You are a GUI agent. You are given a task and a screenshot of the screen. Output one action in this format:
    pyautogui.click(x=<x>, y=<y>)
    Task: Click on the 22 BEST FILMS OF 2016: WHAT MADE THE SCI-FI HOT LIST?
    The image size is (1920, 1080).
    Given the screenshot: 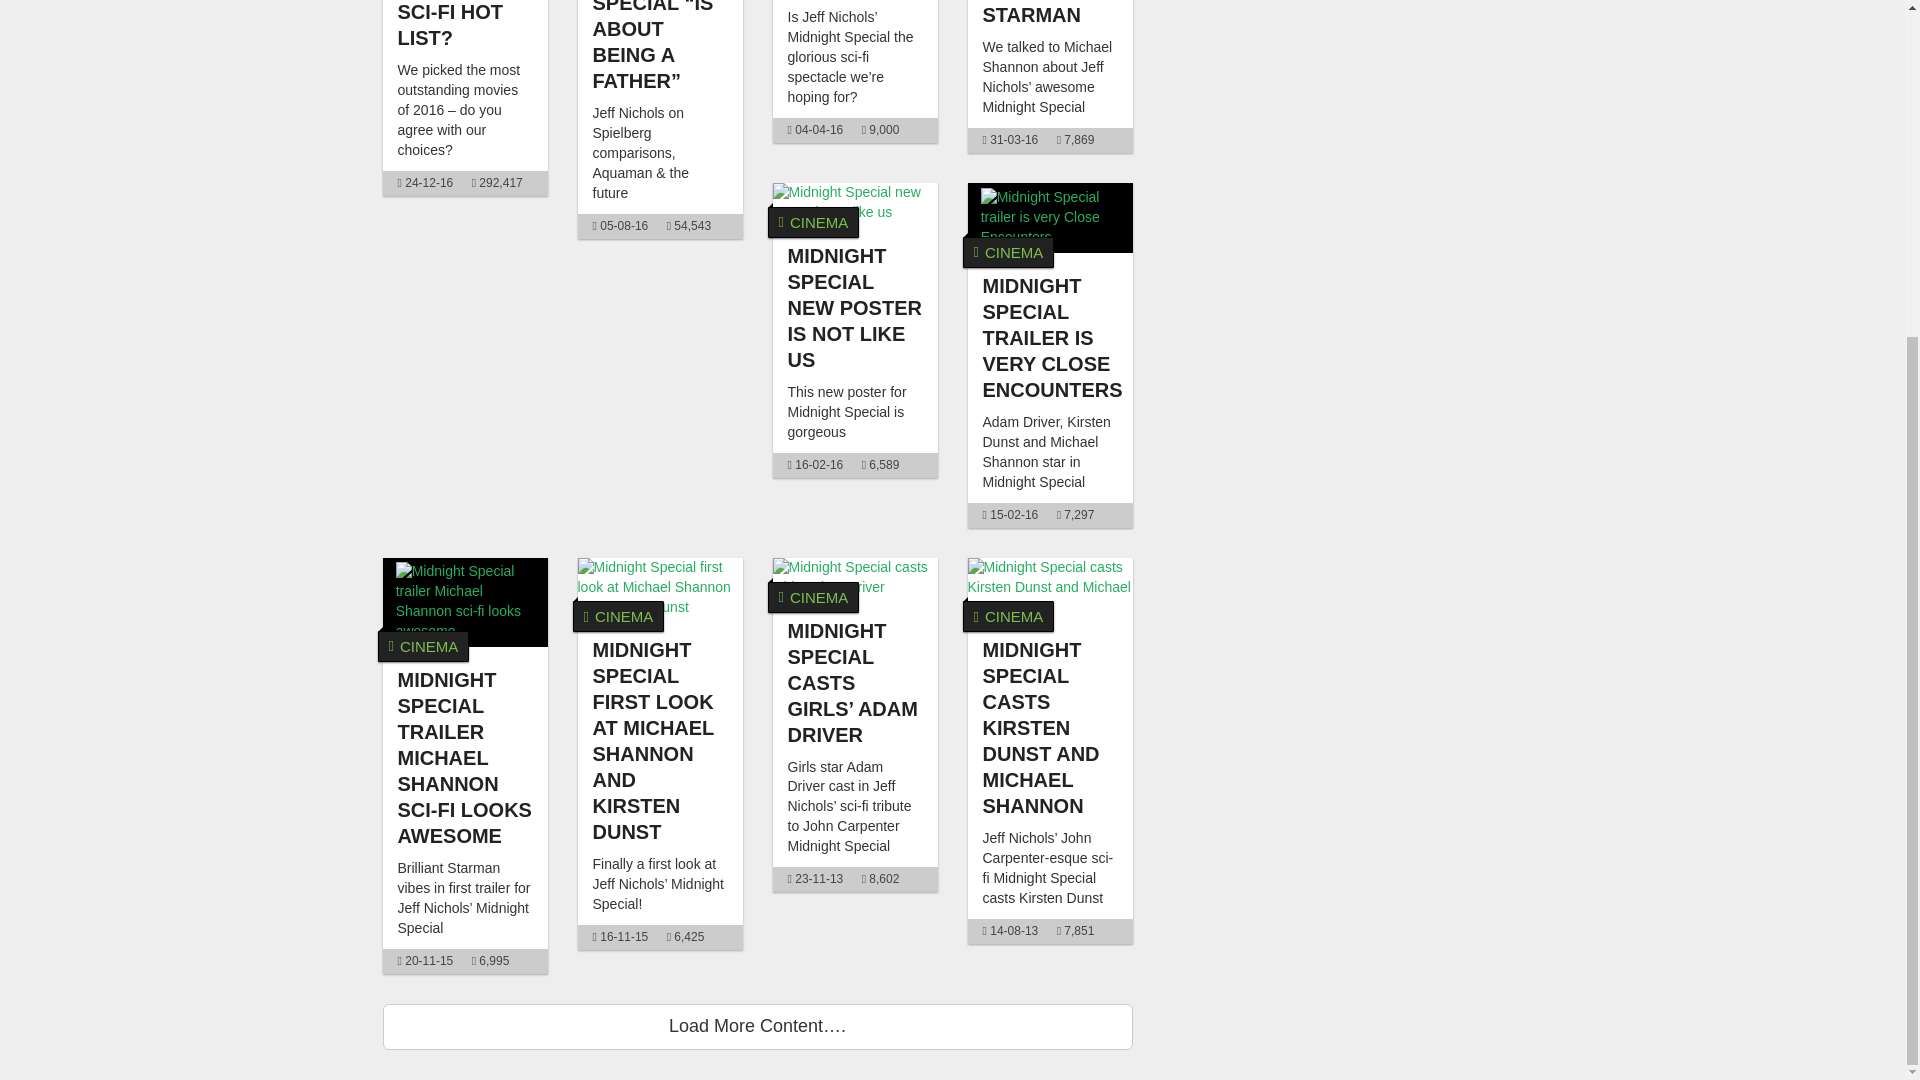 What is the action you would take?
    pyautogui.click(x=454, y=24)
    